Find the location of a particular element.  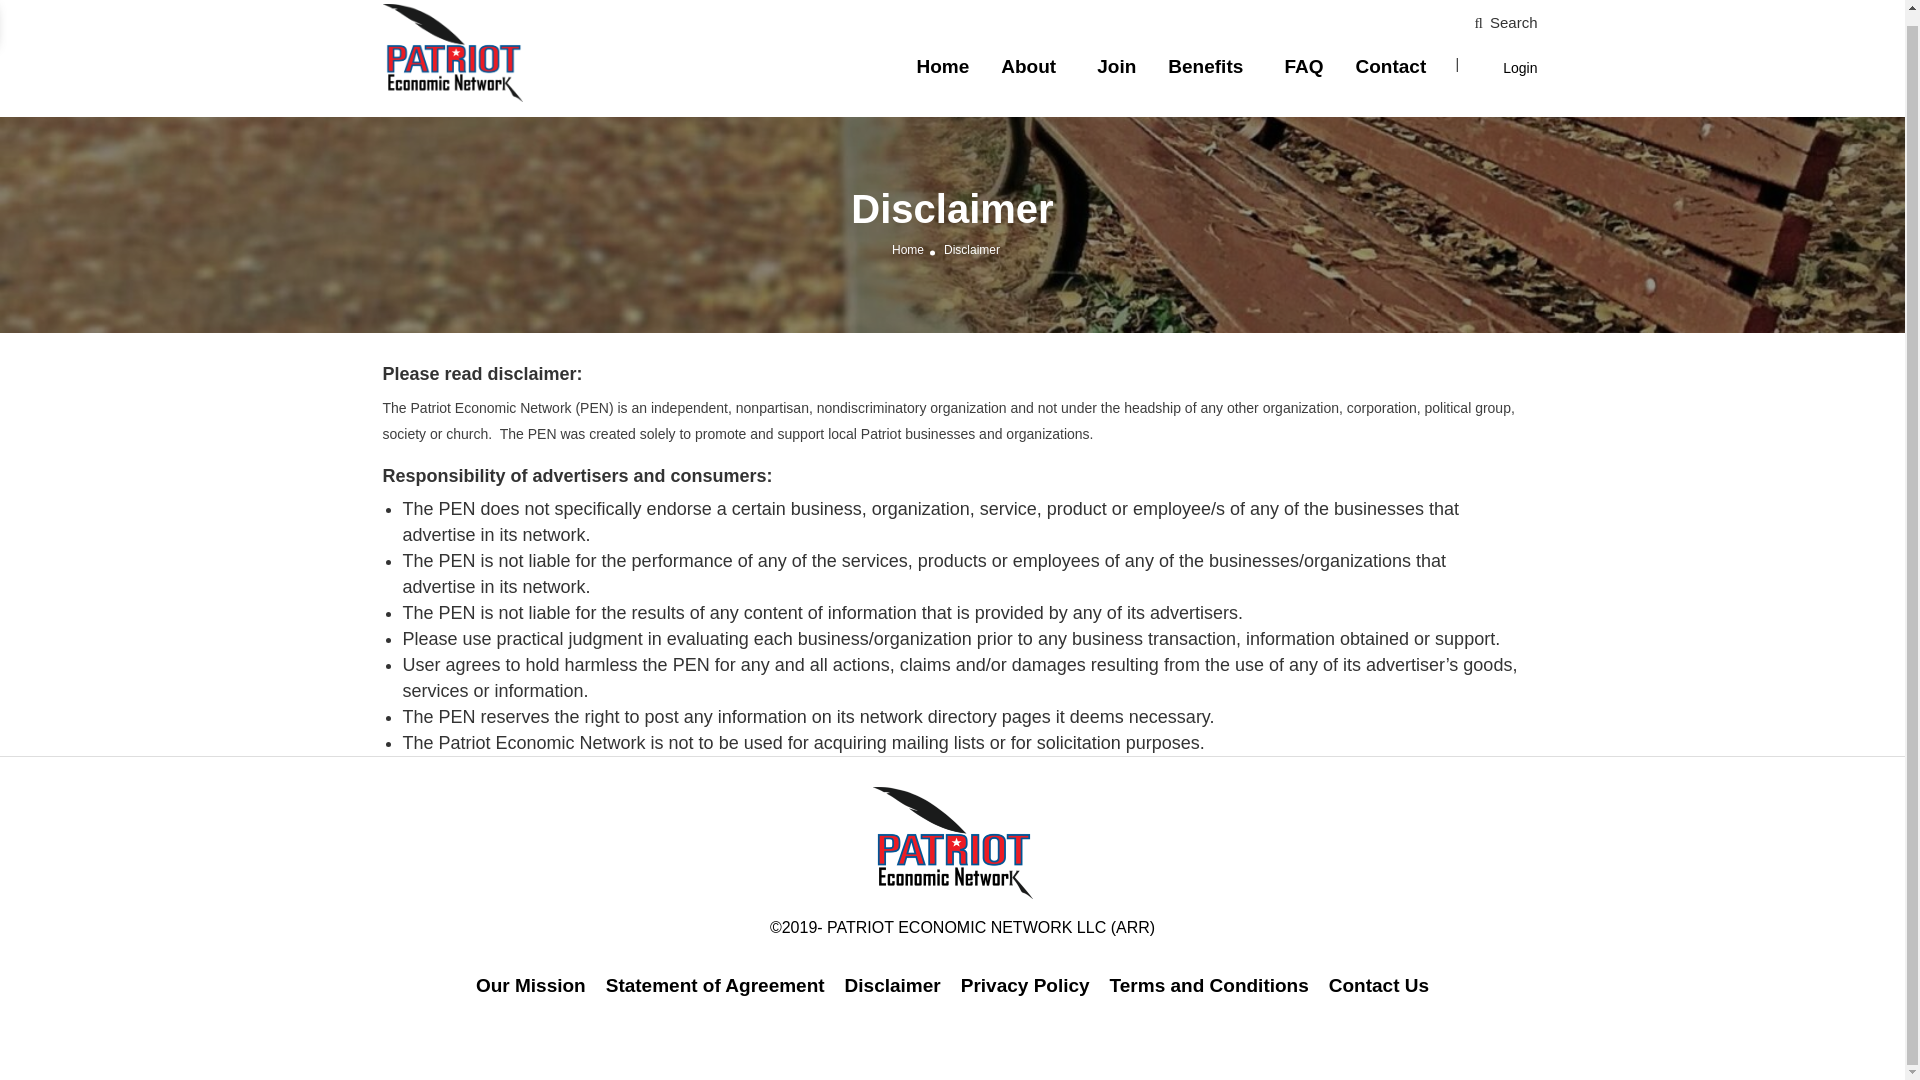

Login is located at coordinates (1520, 68).